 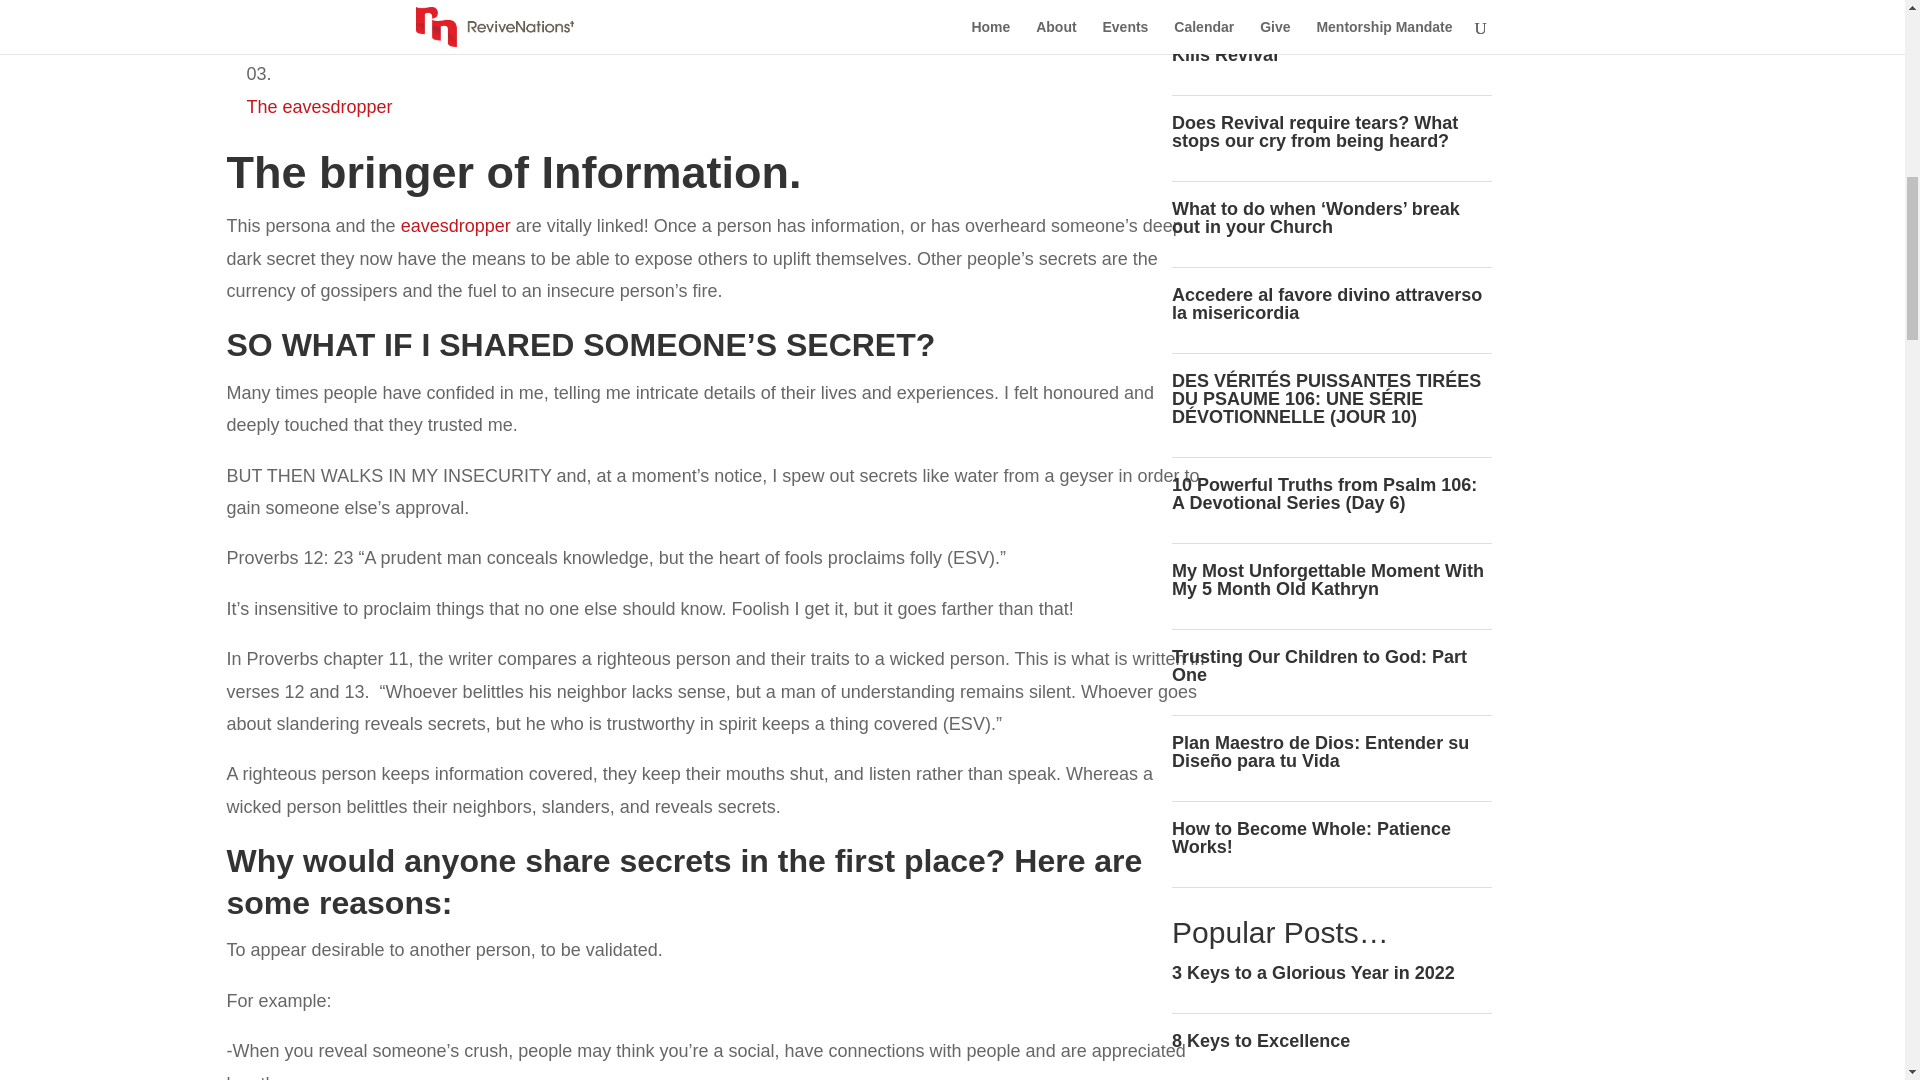 I want to click on Accedere al favore divino attraverso la misericordia, so click(x=1326, y=304).